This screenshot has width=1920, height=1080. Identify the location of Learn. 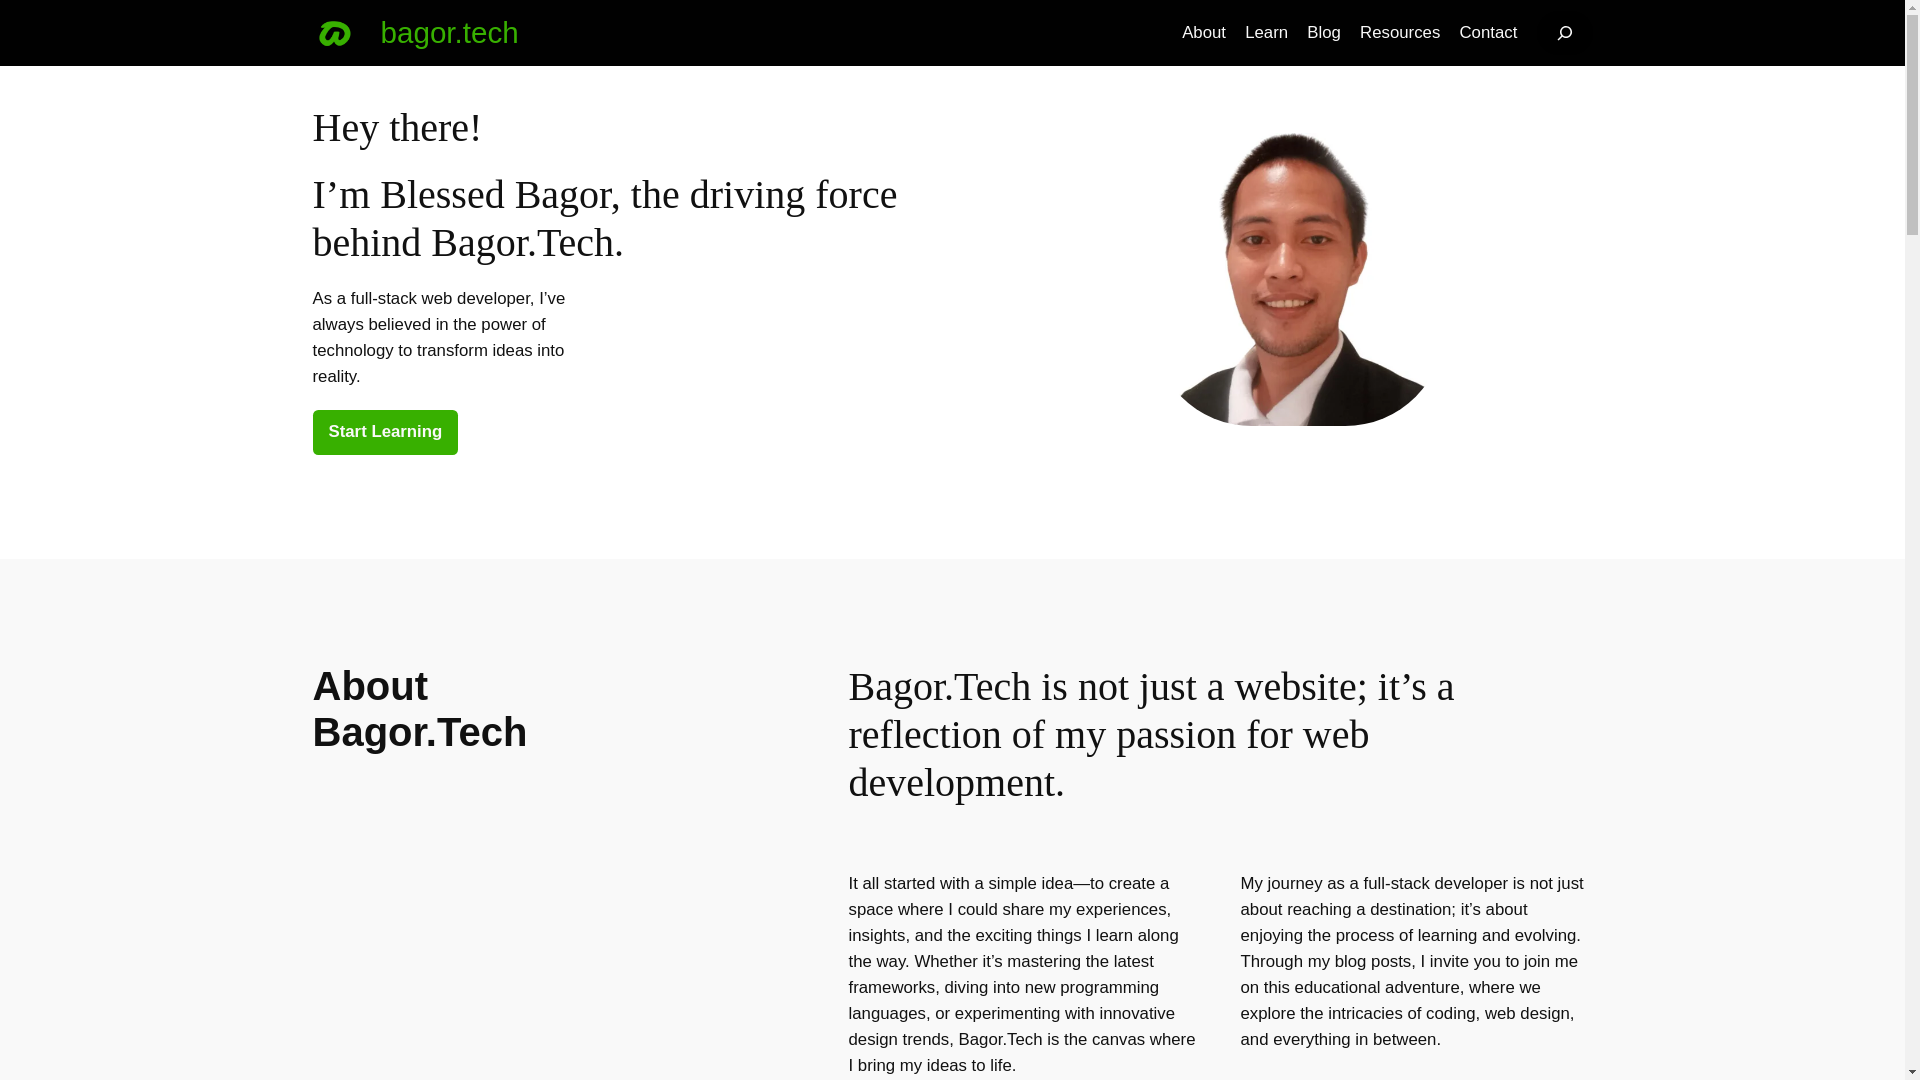
(1266, 33).